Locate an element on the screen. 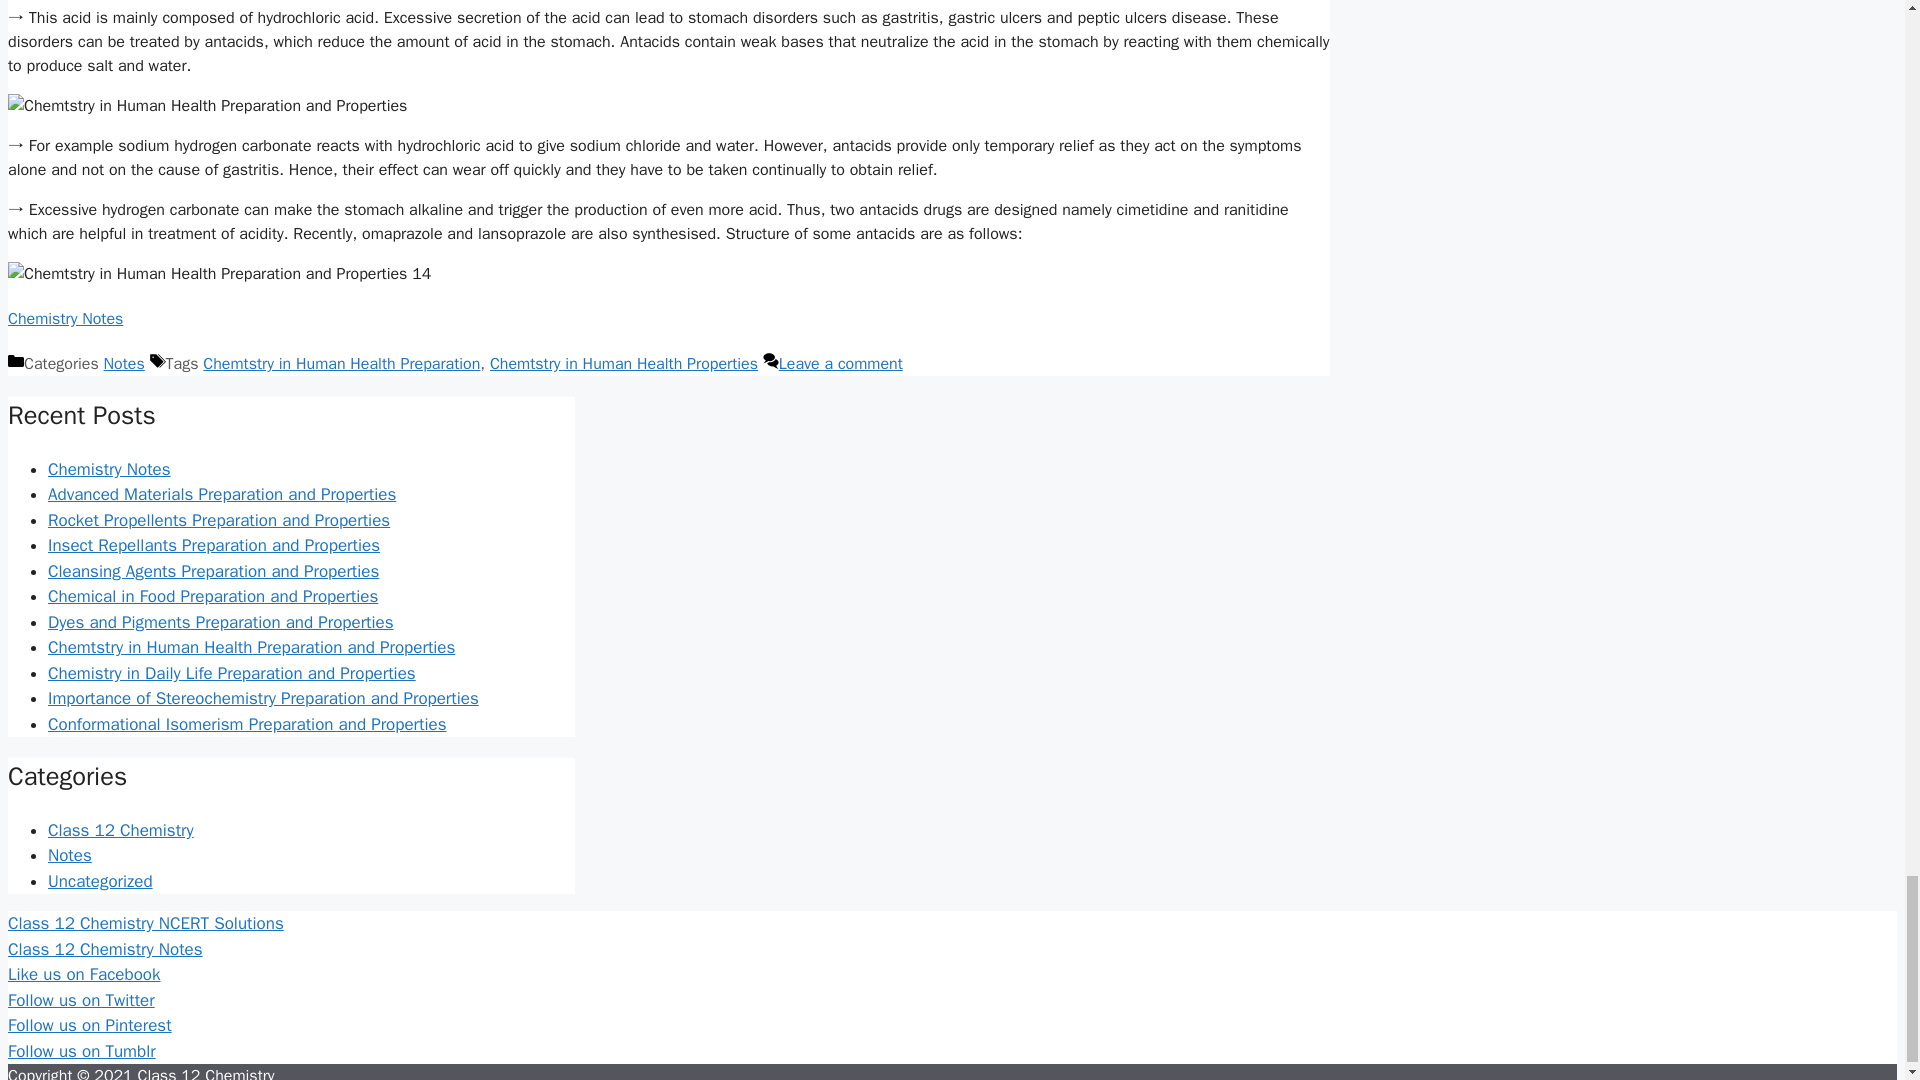  Class 12 Chemistry NCERT Solutions is located at coordinates (146, 923).